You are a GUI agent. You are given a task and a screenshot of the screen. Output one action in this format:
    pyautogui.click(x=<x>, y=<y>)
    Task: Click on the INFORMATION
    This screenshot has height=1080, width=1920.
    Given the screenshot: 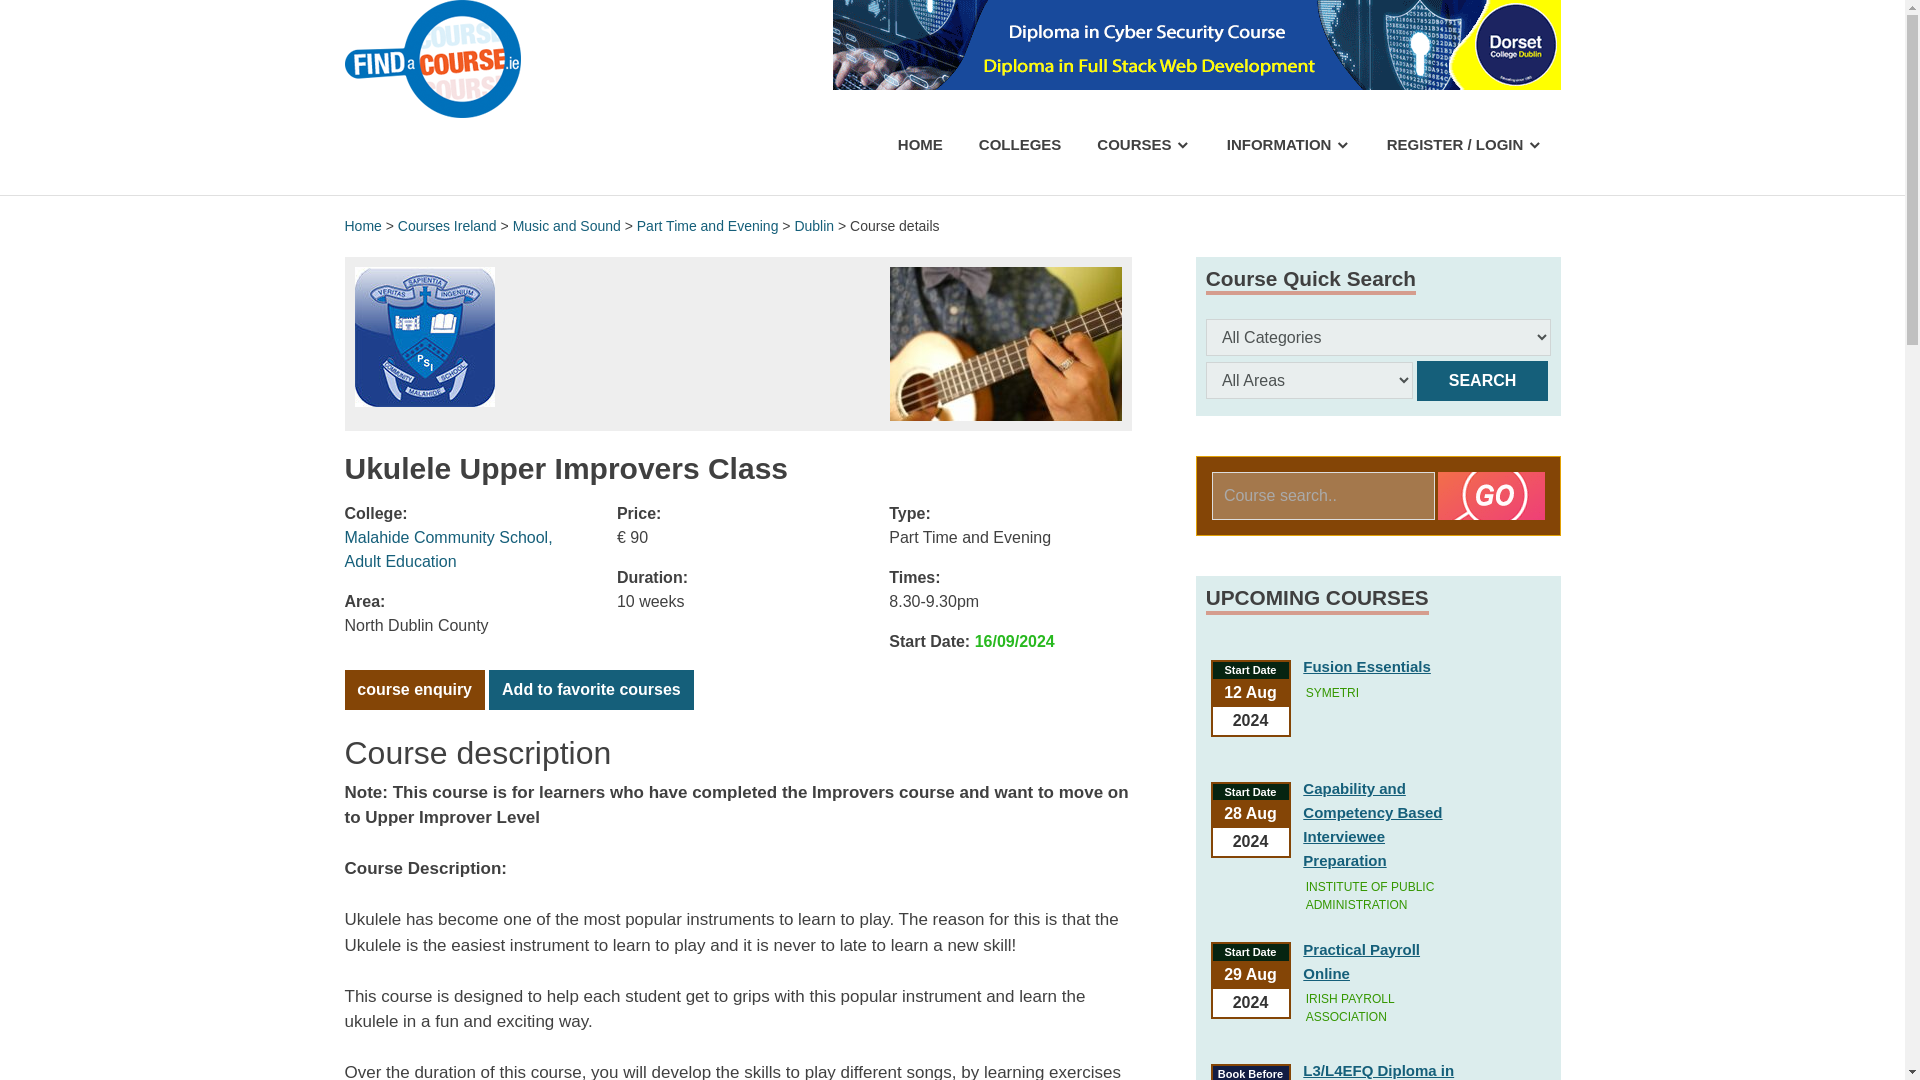 What is the action you would take?
    pyautogui.click(x=1288, y=144)
    